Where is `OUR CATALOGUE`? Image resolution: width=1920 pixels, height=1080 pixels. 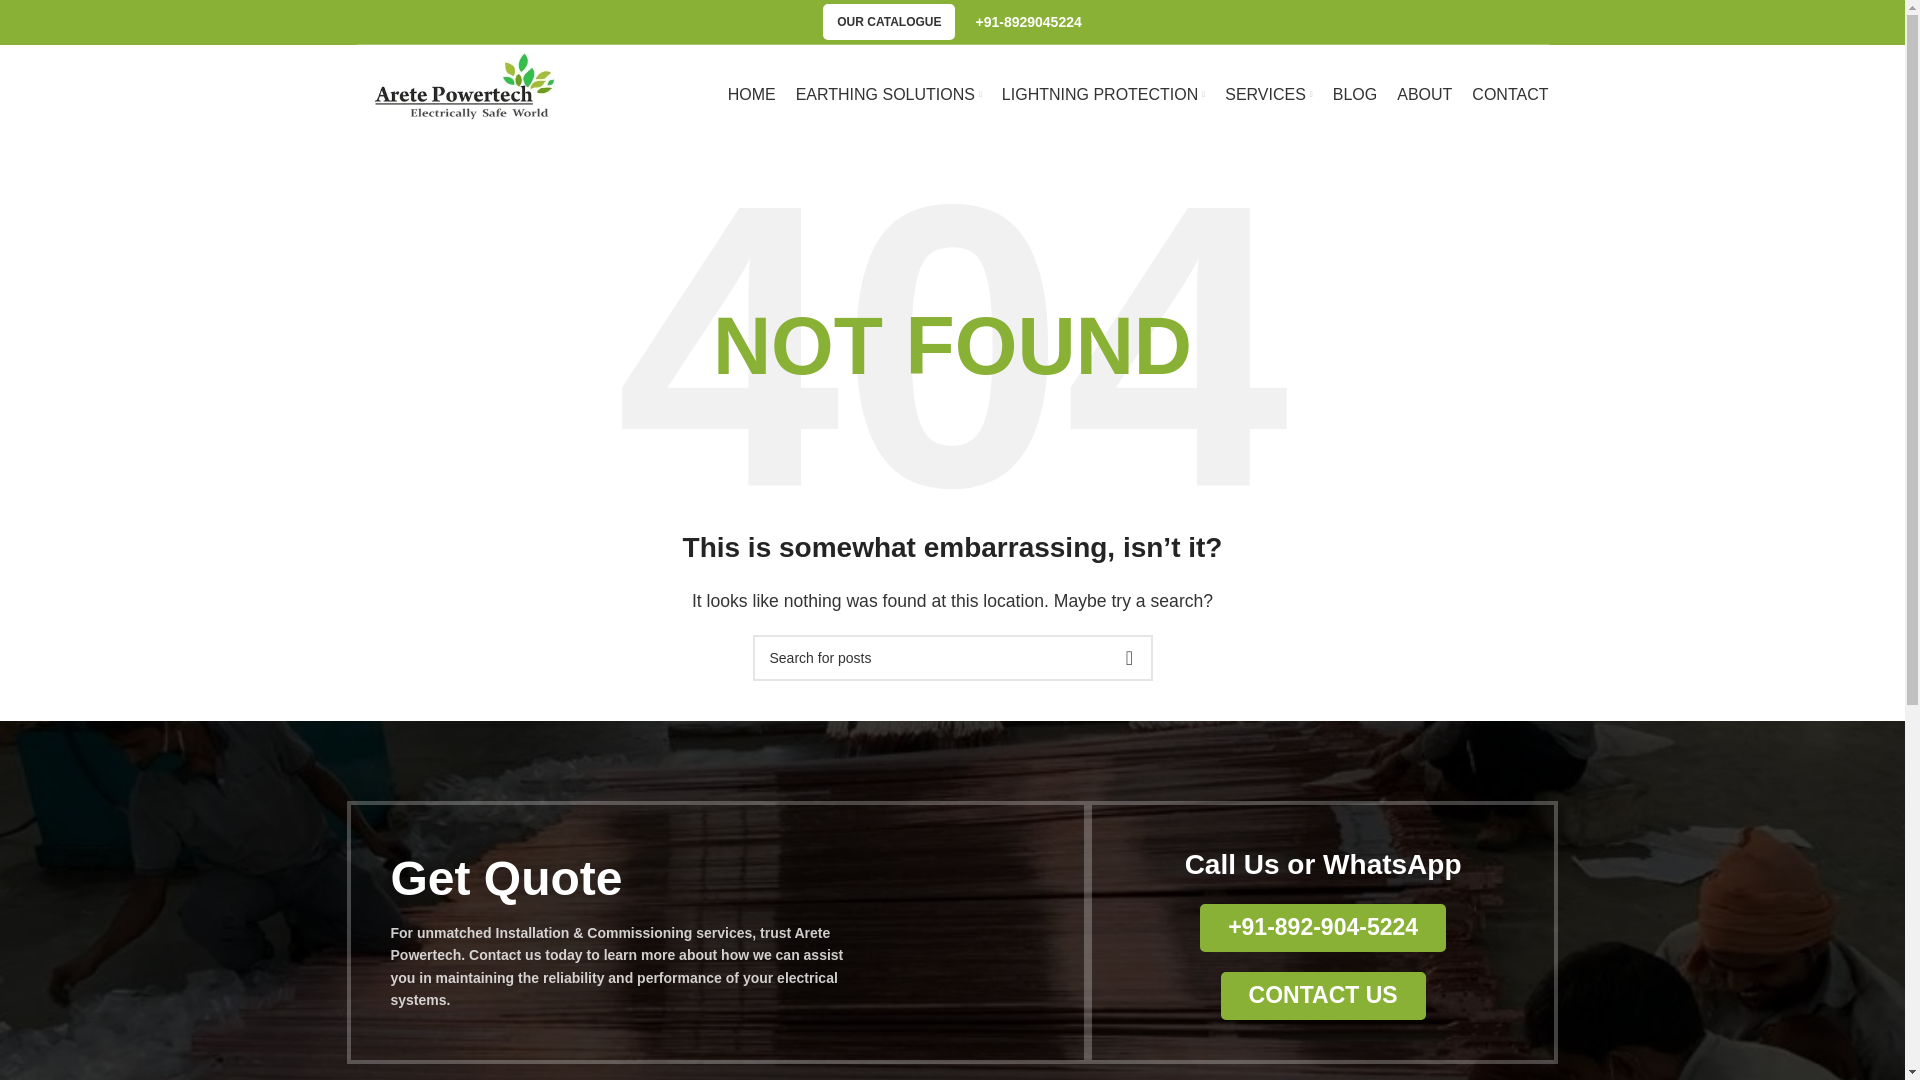 OUR CATALOGUE is located at coordinates (888, 22).